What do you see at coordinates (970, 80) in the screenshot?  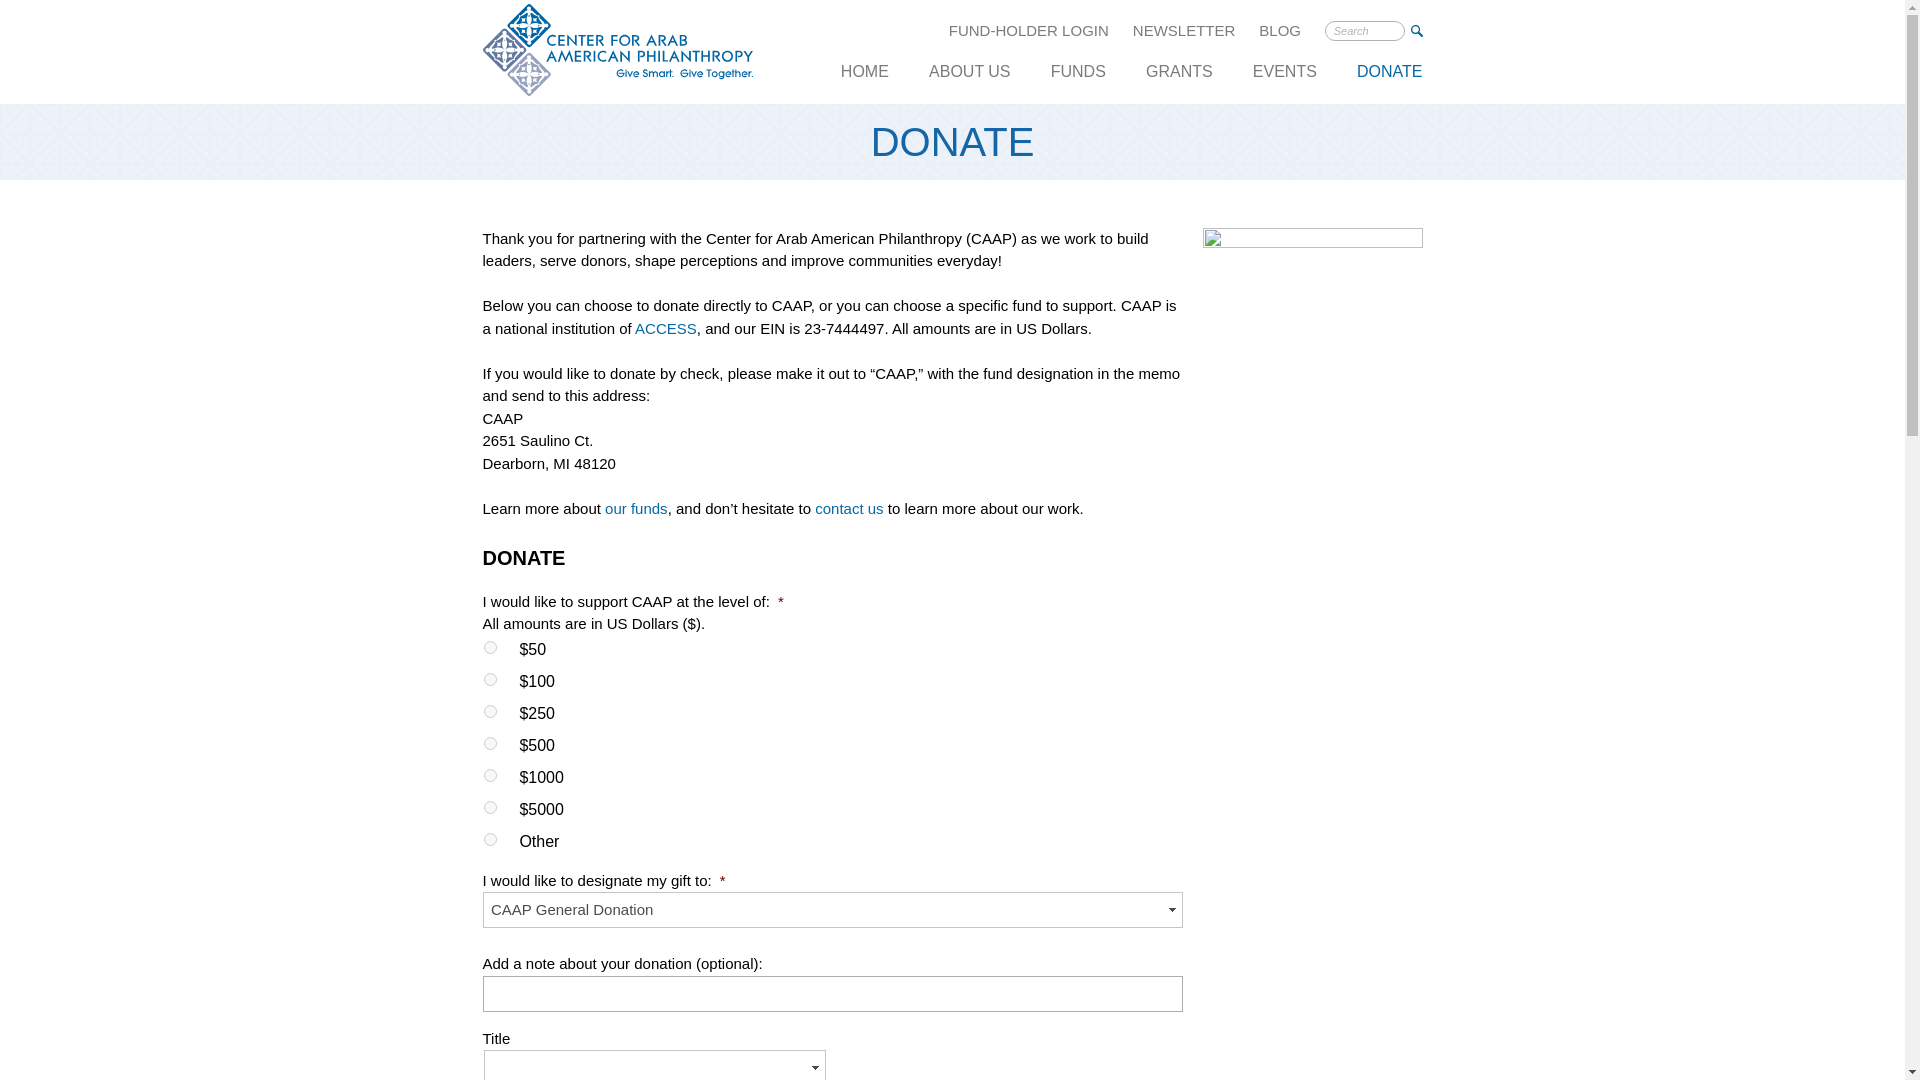 I see `ABOUT US` at bounding box center [970, 80].